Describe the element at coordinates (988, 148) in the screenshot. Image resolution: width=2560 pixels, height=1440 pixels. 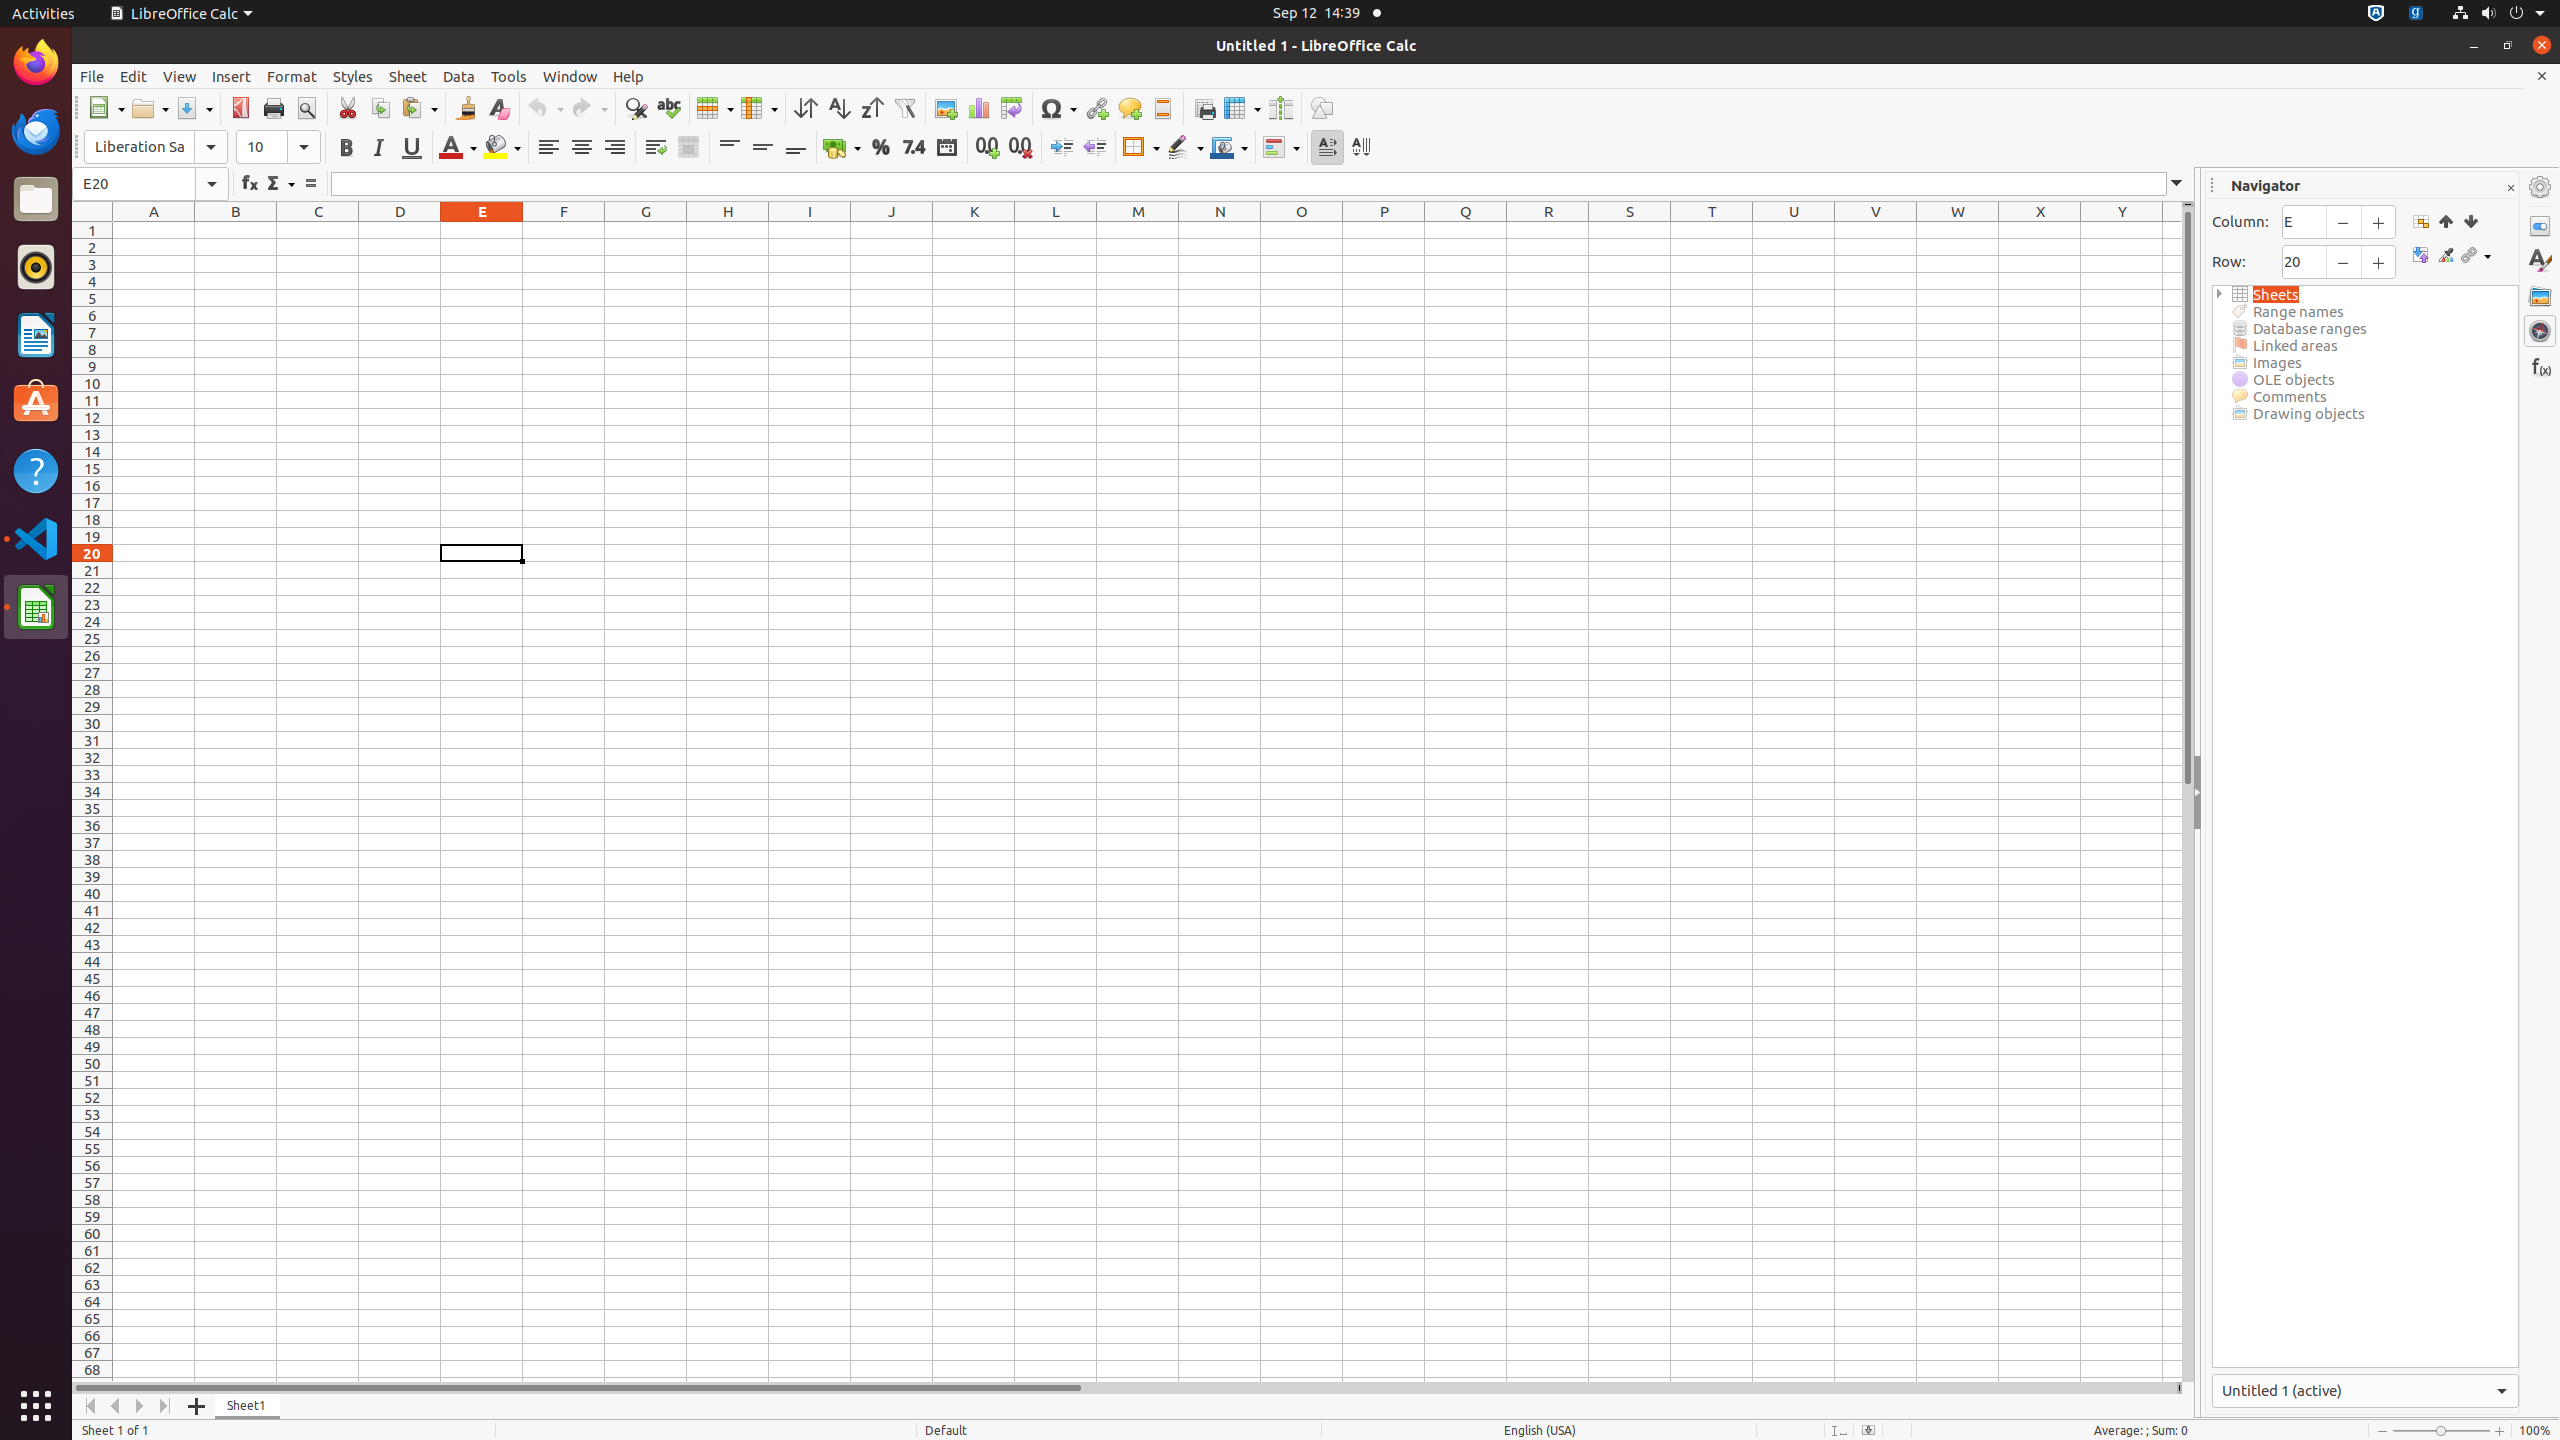
I see `Add Decimal Place` at that location.